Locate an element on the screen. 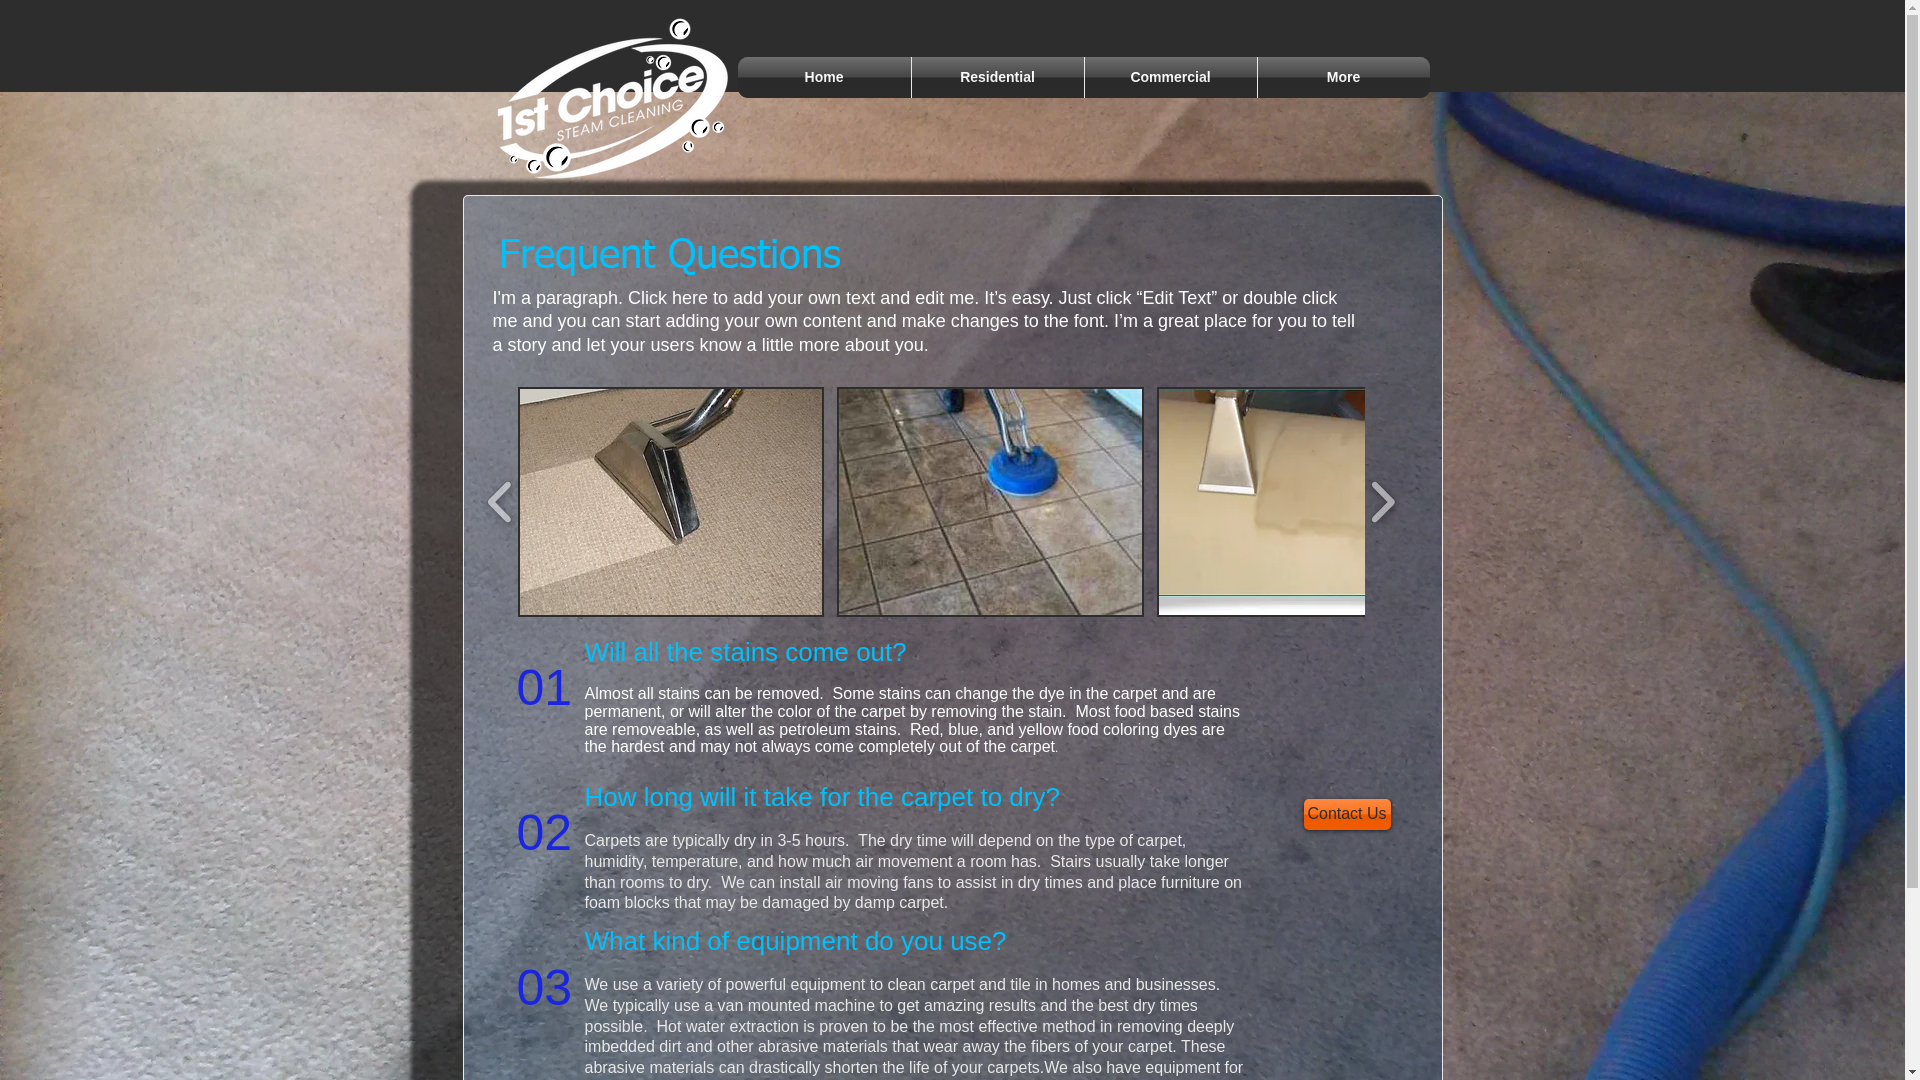  Home is located at coordinates (824, 78).